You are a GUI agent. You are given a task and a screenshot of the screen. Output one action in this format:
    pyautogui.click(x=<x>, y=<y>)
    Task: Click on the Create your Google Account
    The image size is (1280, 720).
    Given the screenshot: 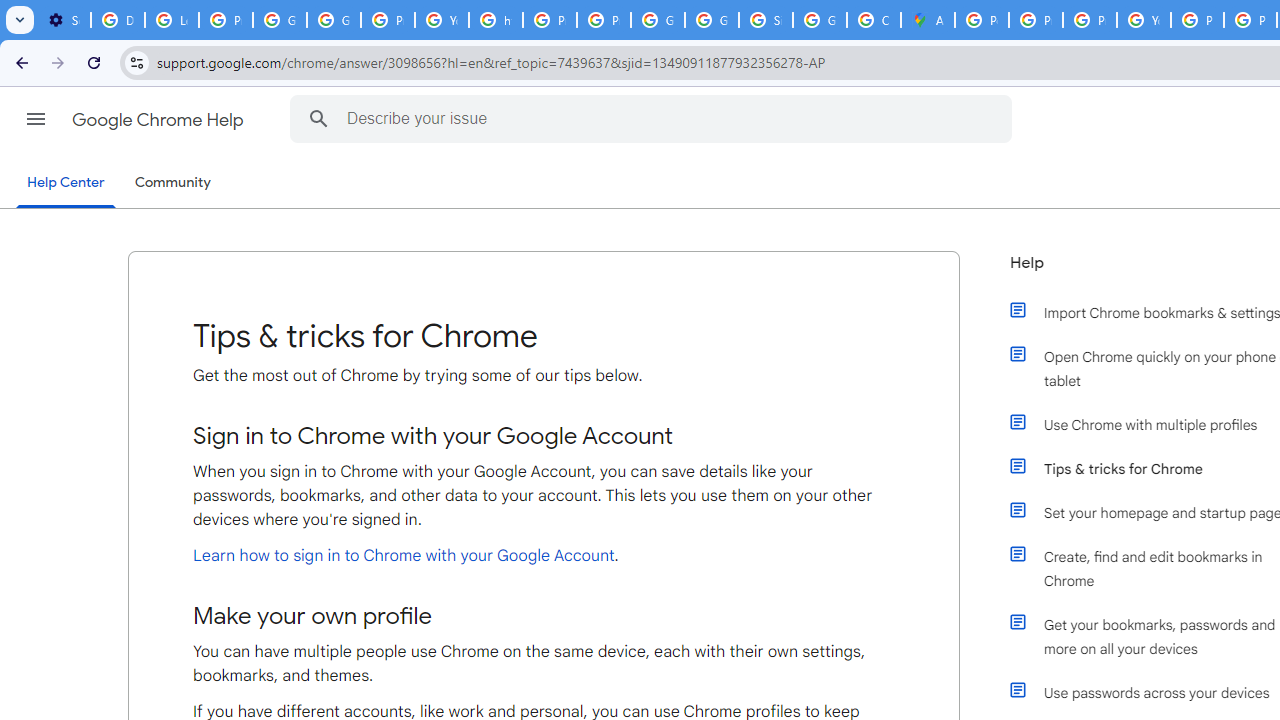 What is the action you would take?
    pyautogui.click(x=874, y=20)
    